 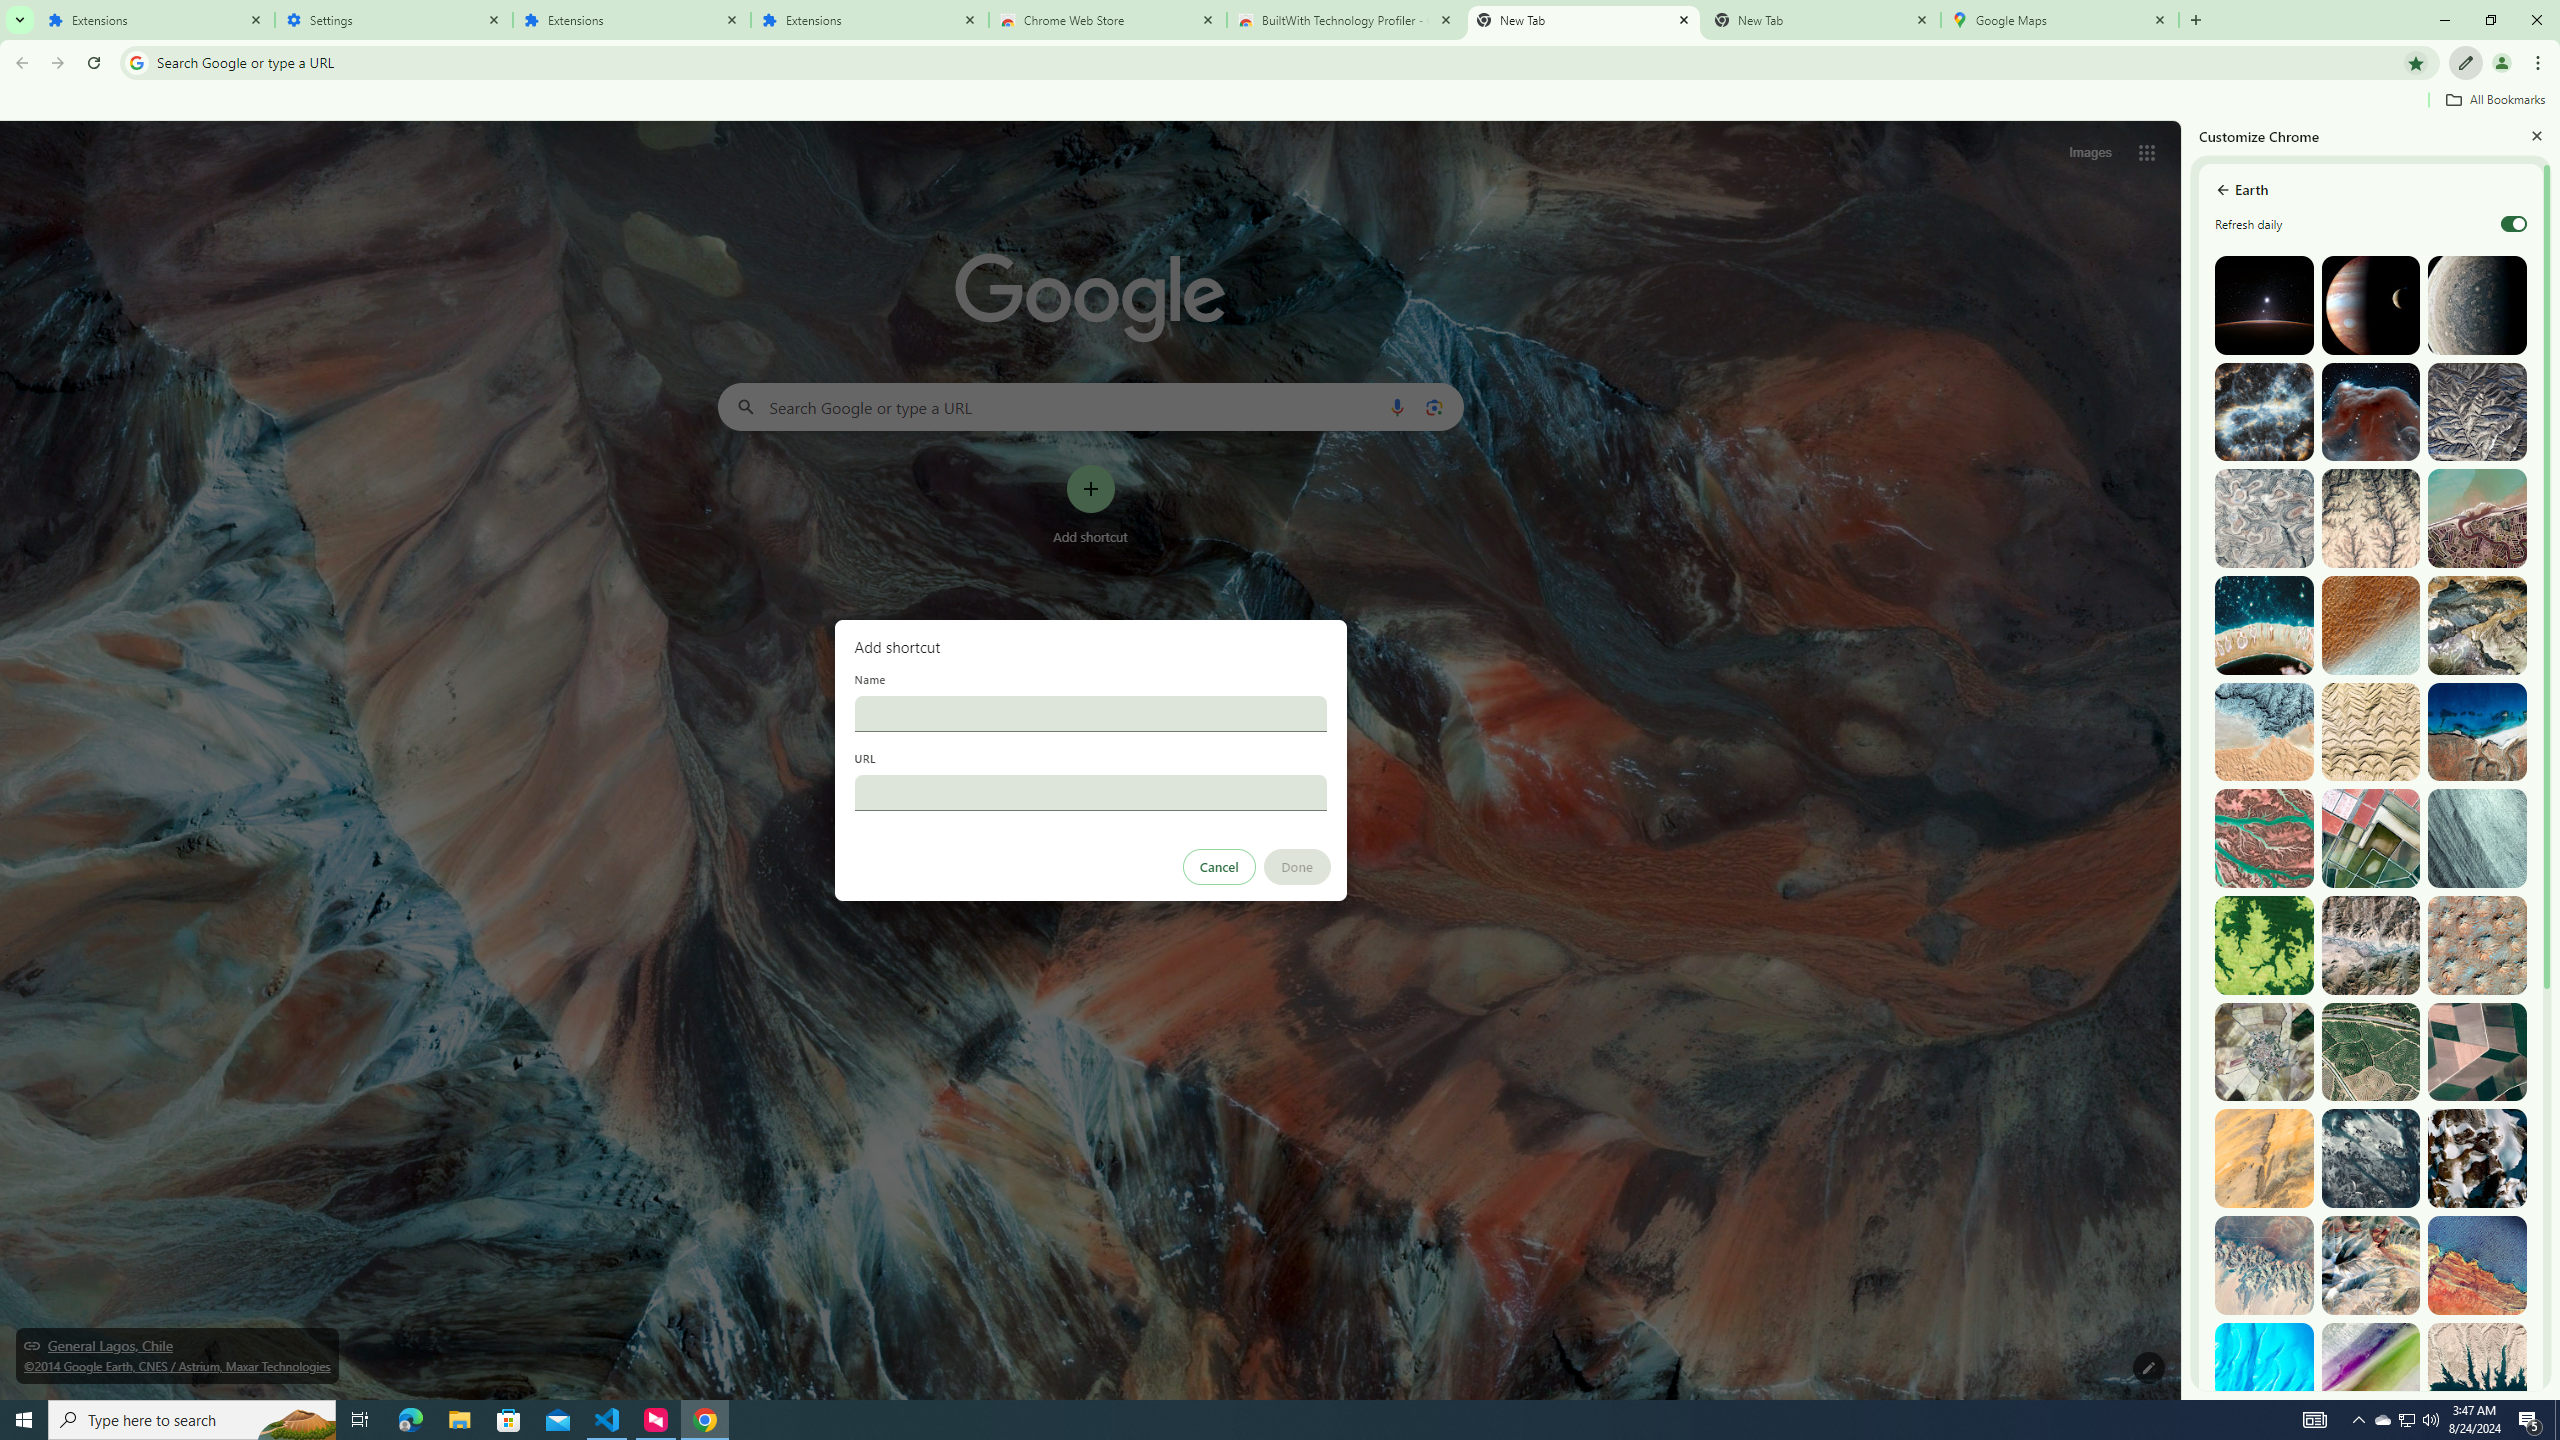 What do you see at coordinates (1090, 713) in the screenshot?
I see `Name` at bounding box center [1090, 713].